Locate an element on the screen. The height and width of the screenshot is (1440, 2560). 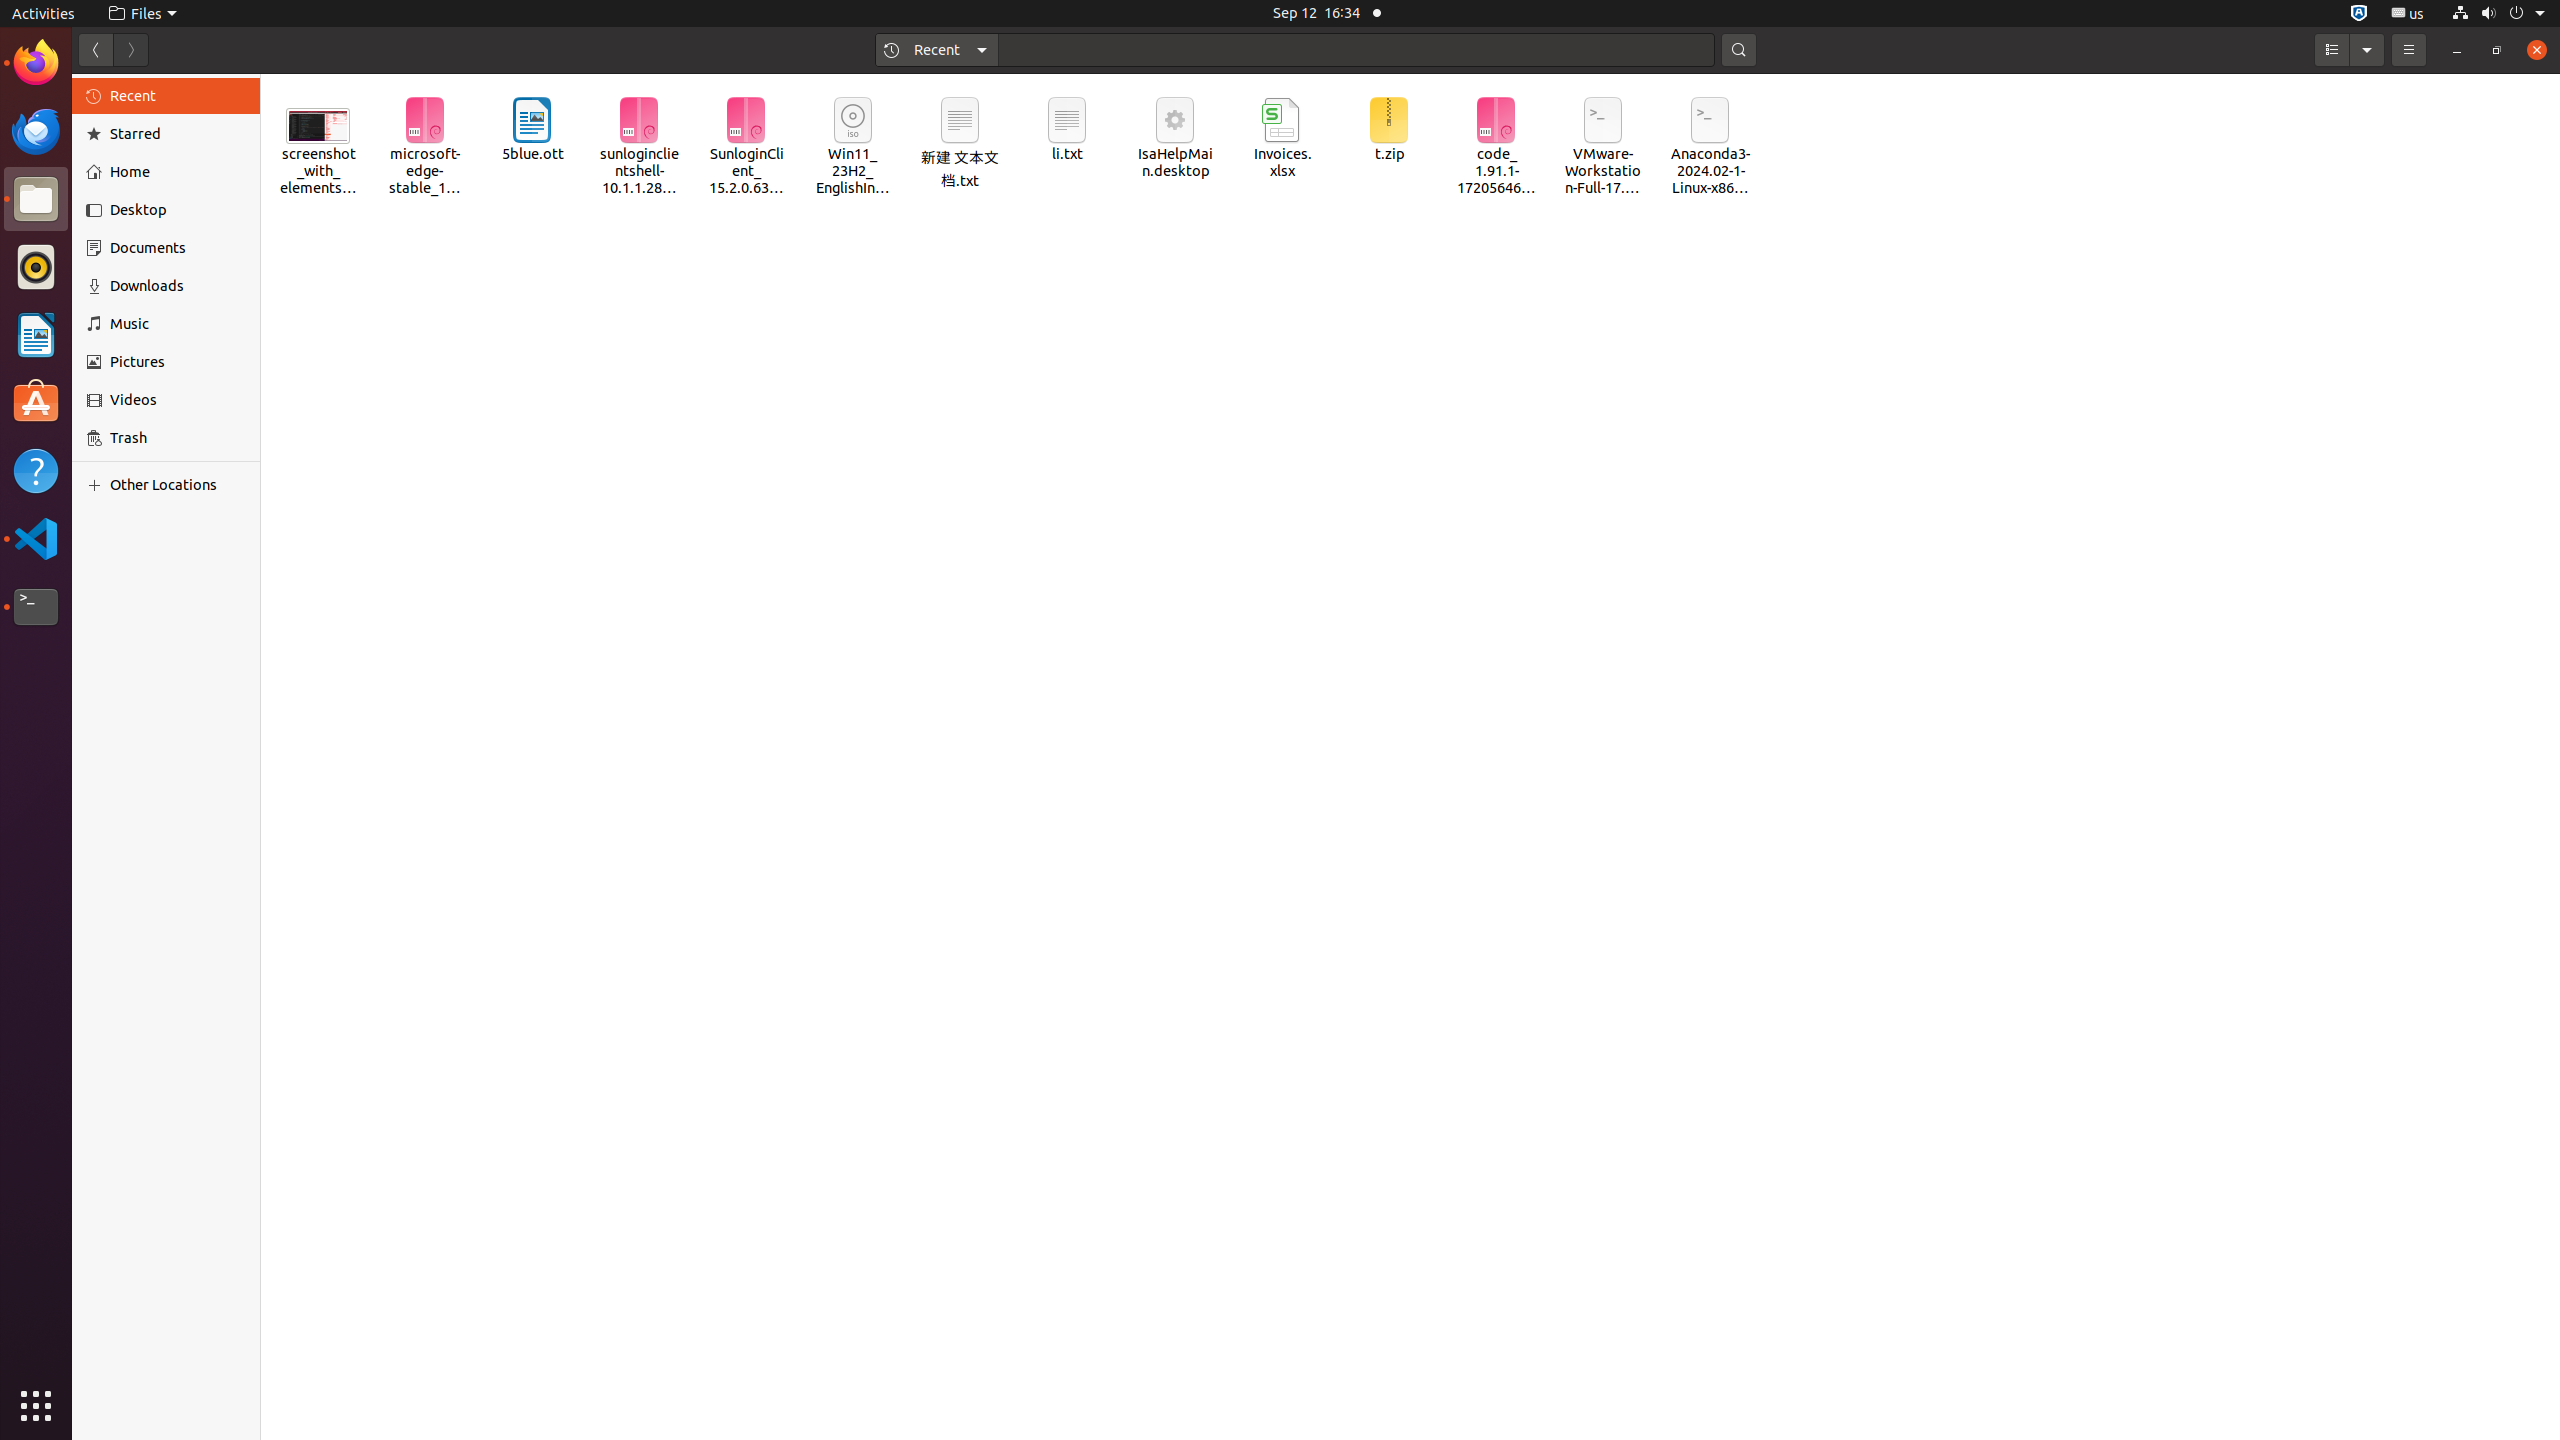
Videos is located at coordinates (178, 400).